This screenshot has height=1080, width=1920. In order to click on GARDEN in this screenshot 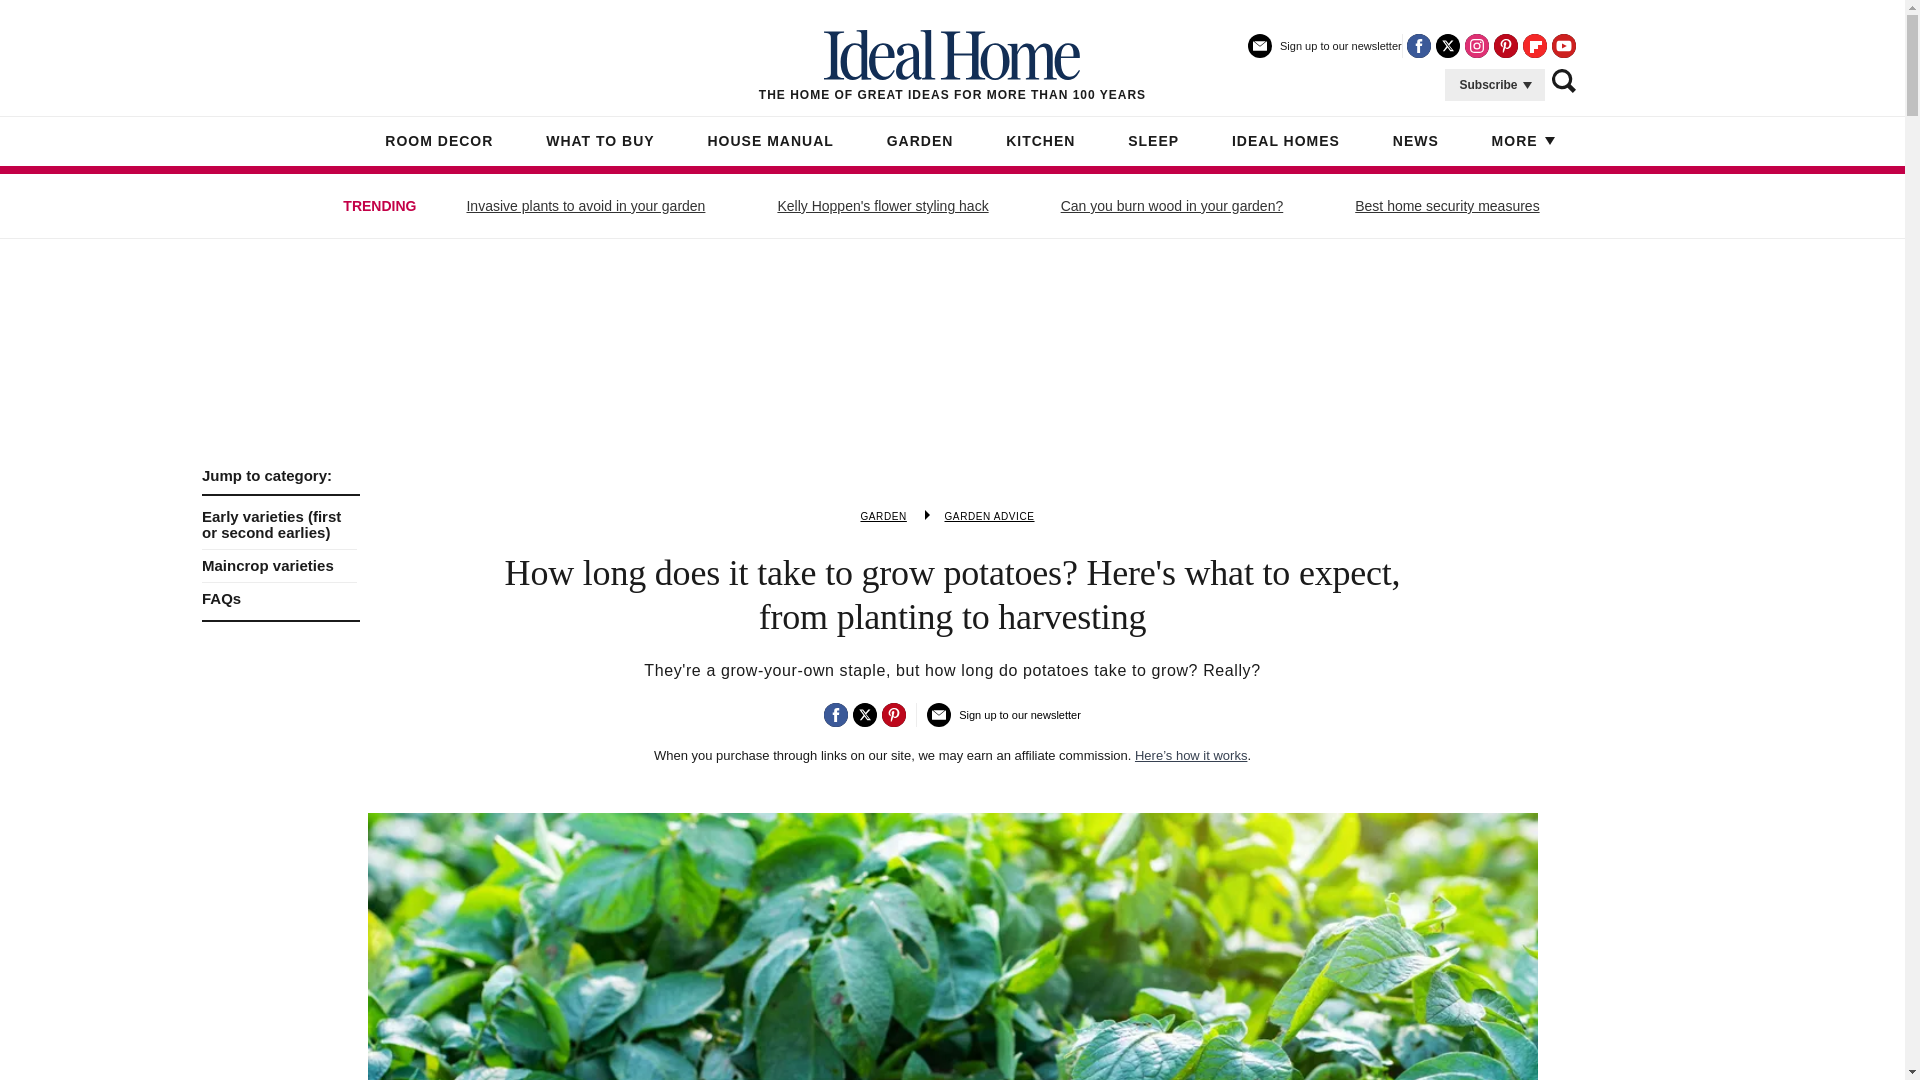, I will do `click(883, 516)`.